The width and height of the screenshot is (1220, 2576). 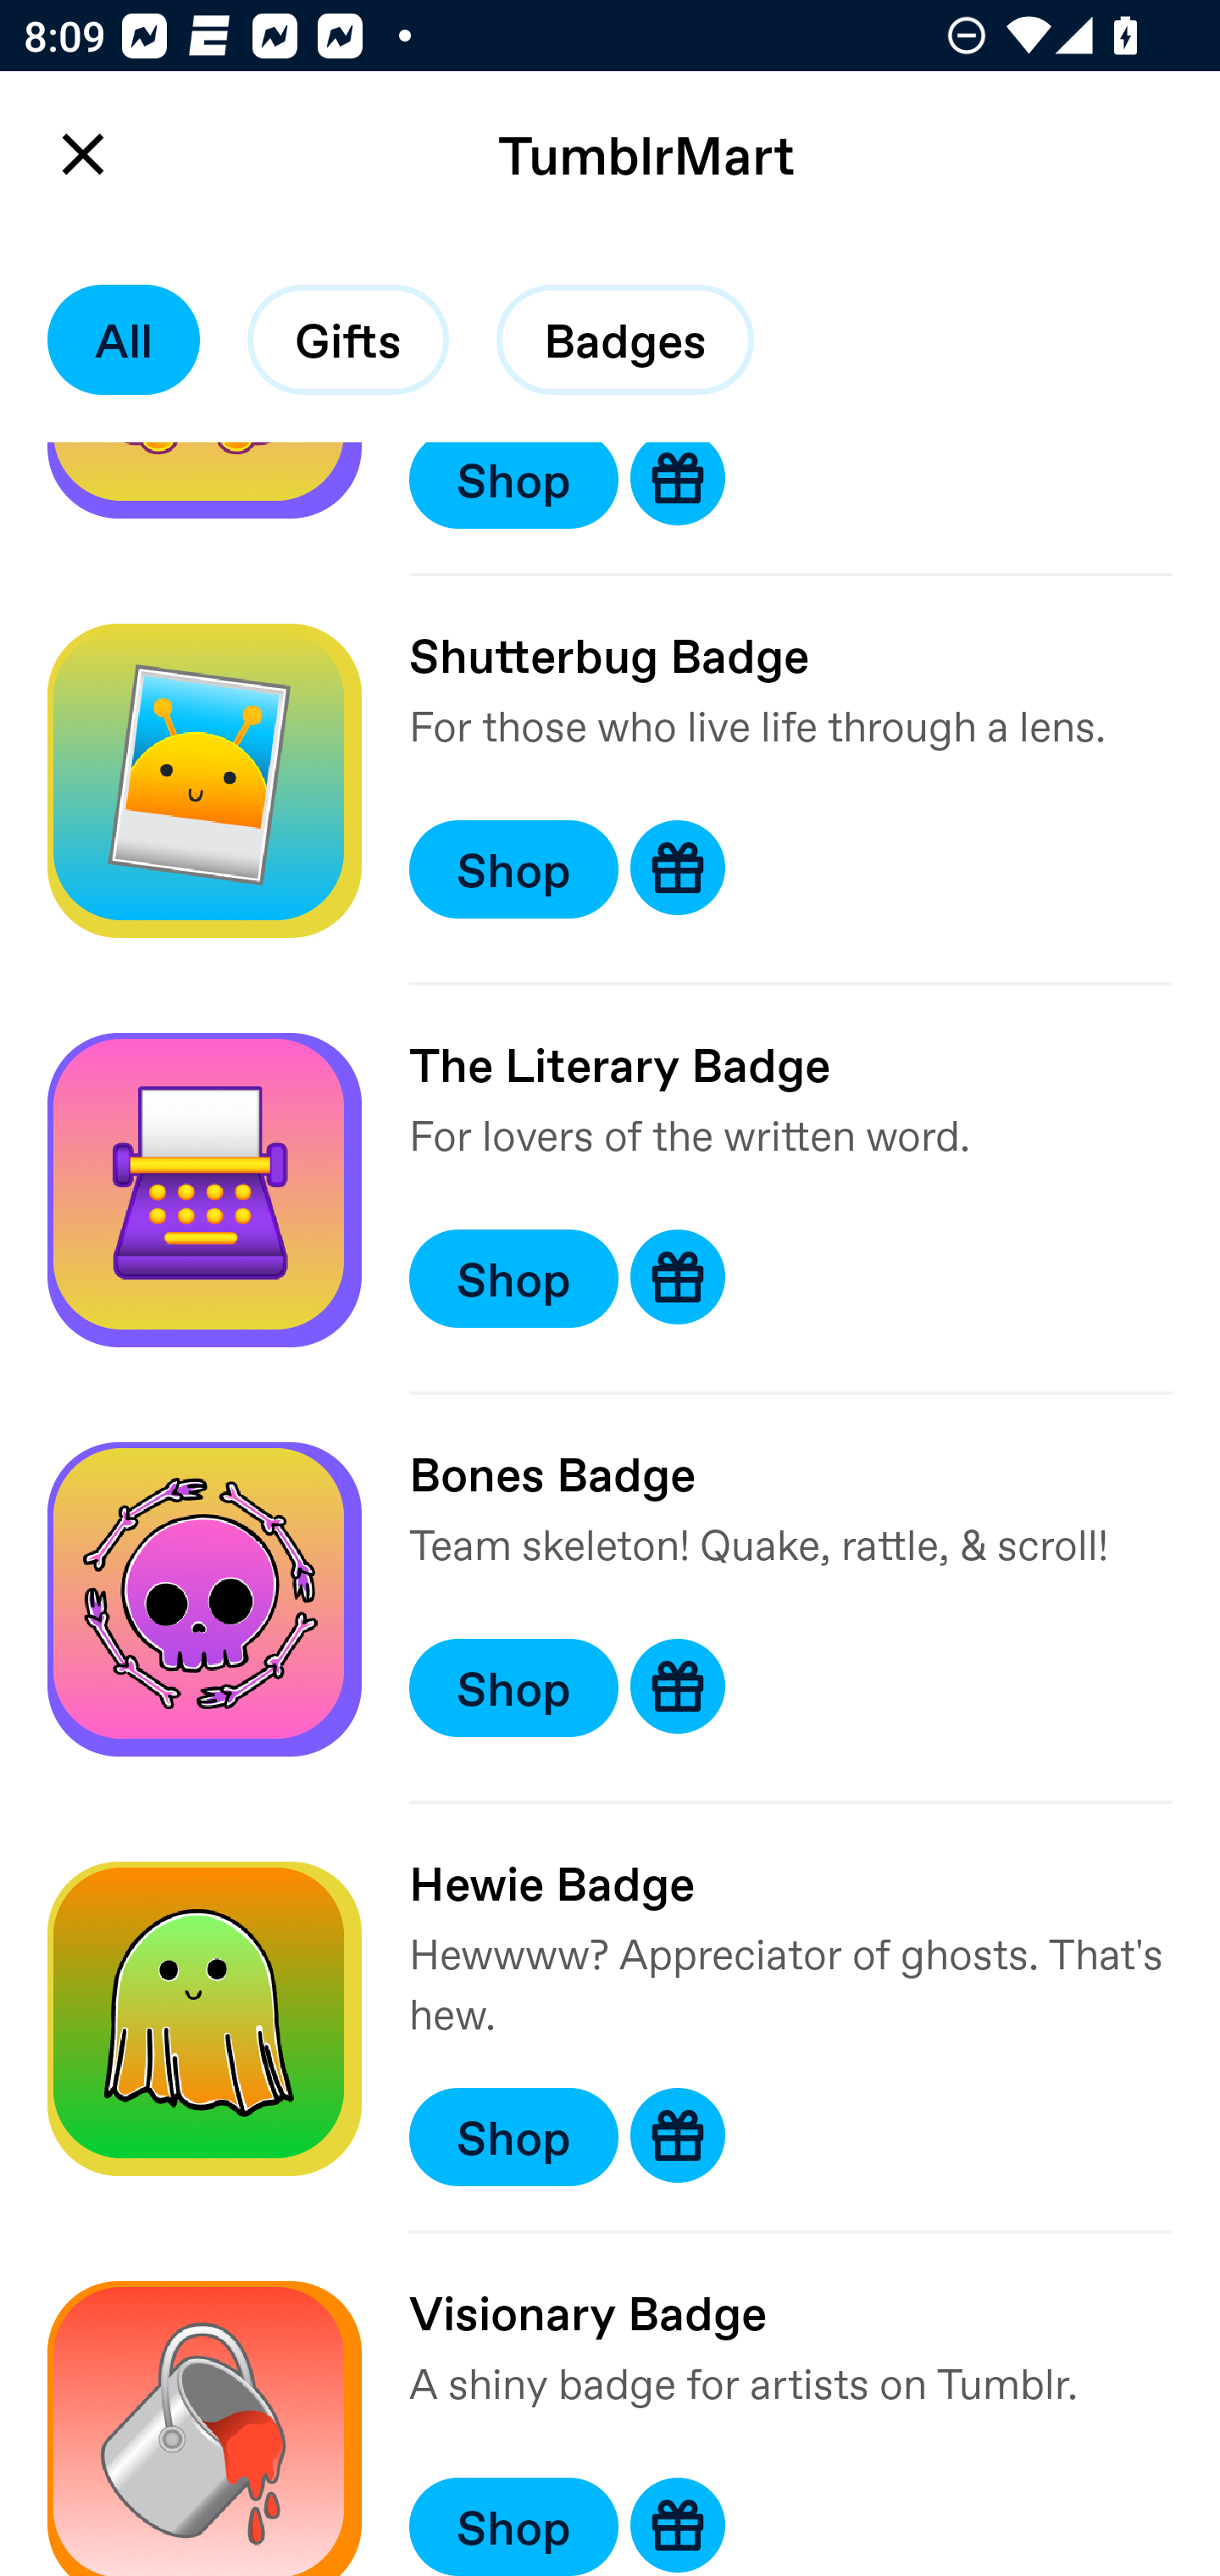 I want to click on Shop, so click(x=513, y=1278).